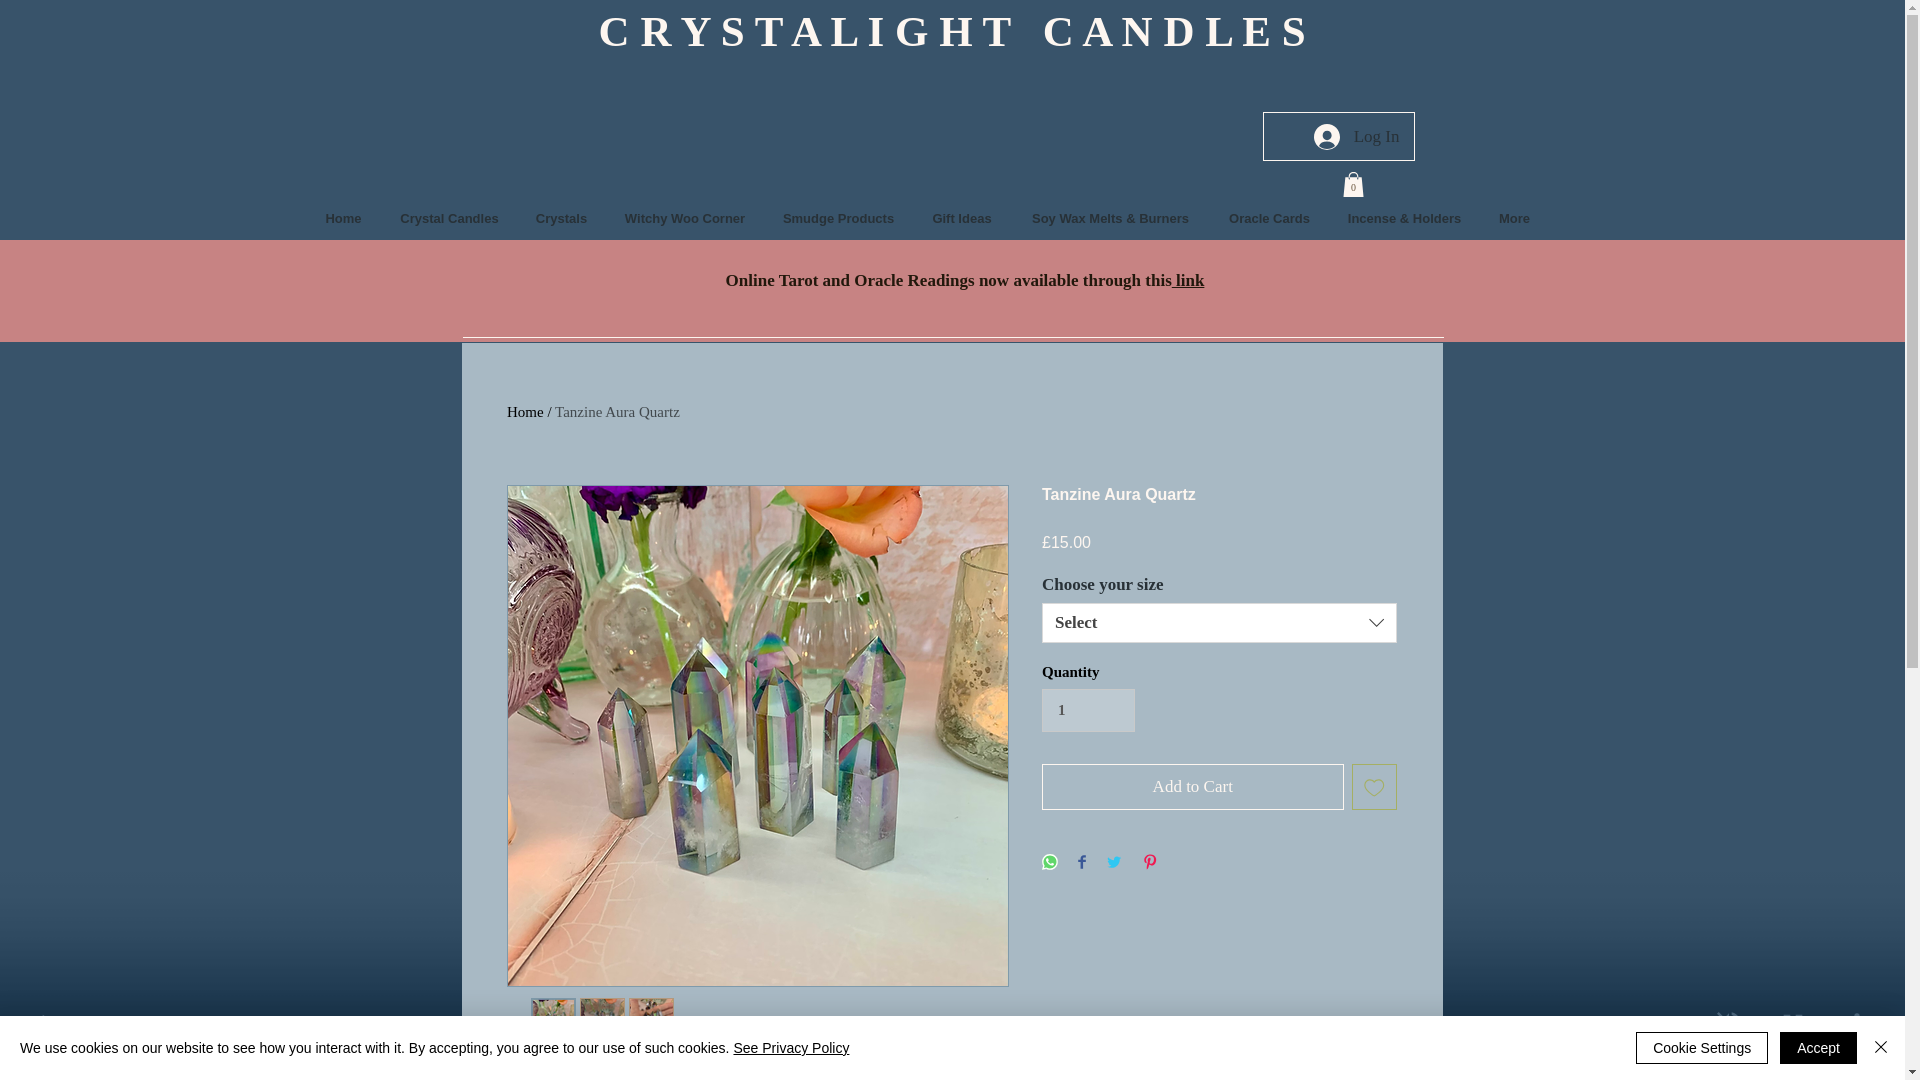 The height and width of the screenshot is (1080, 1920). I want to click on Tanzine Aura Quartz, so click(616, 412).